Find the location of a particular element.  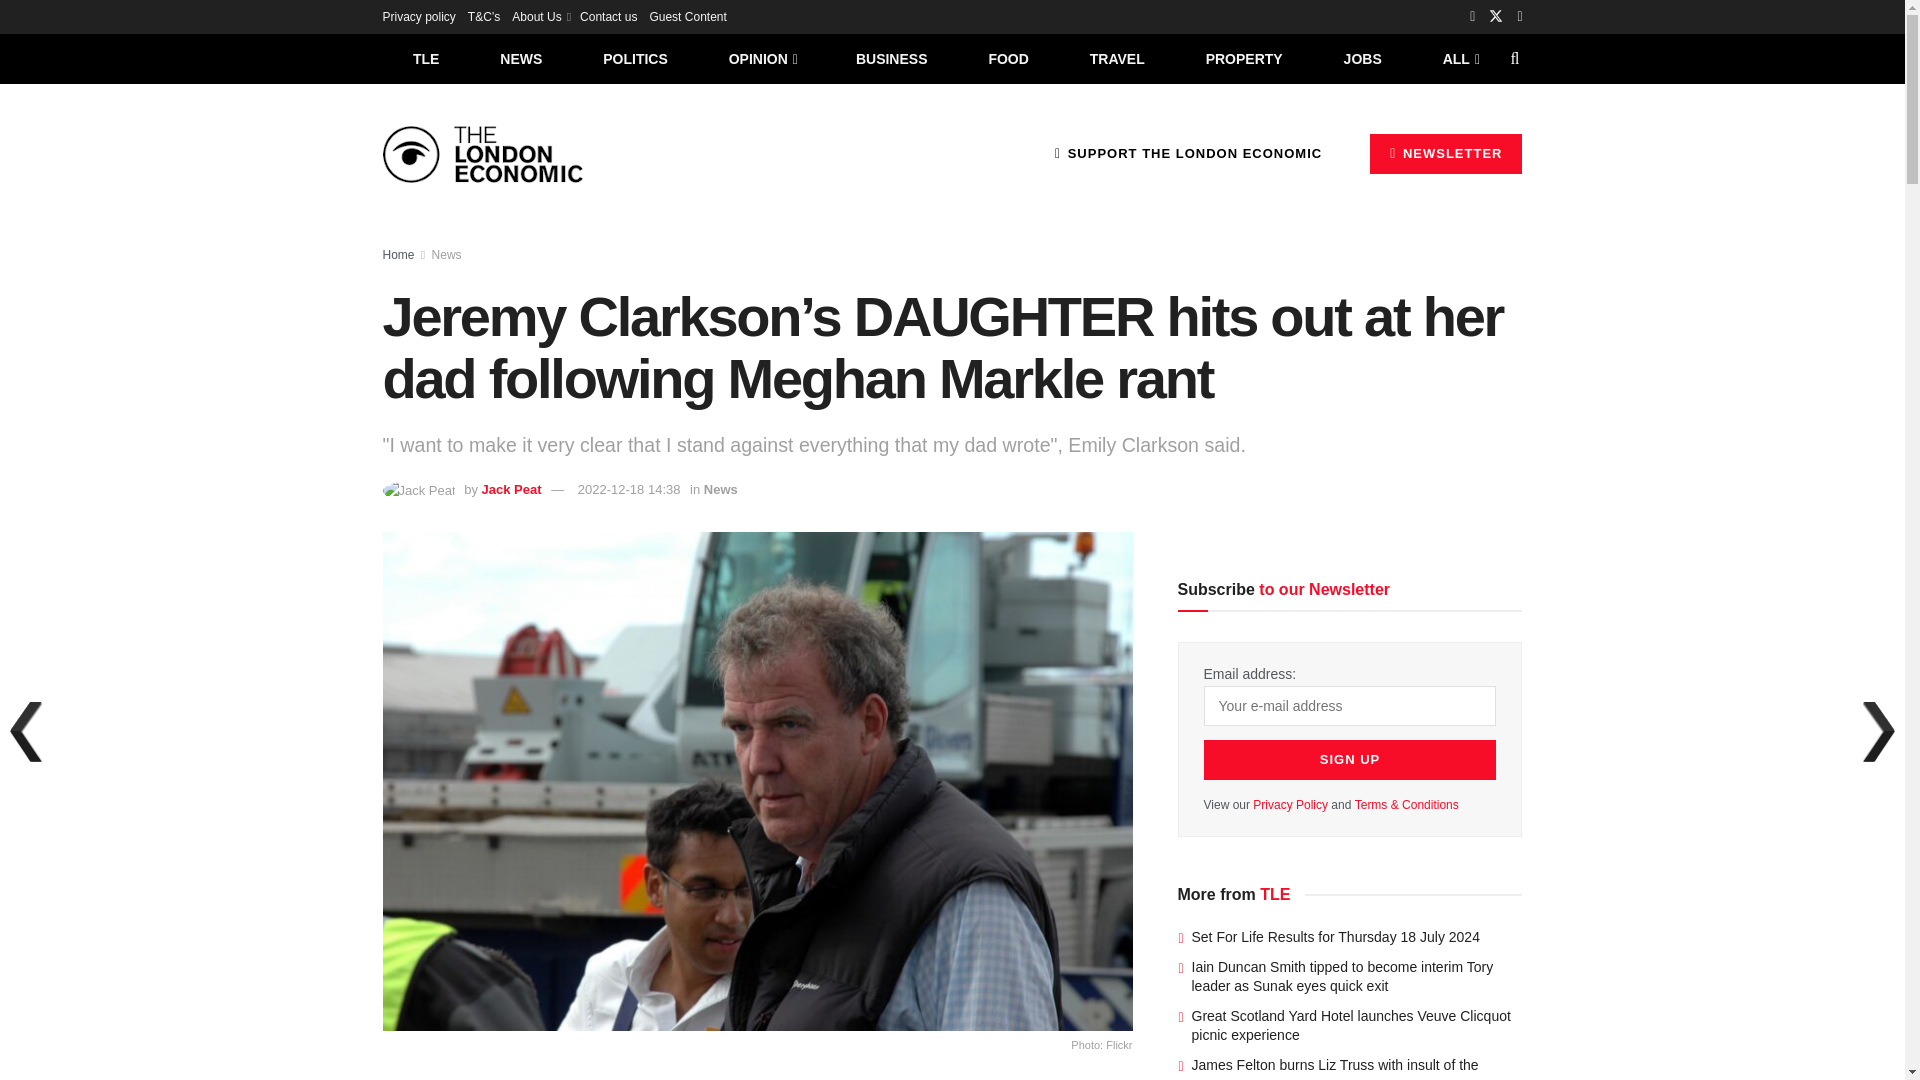

TLE is located at coordinates (425, 58).